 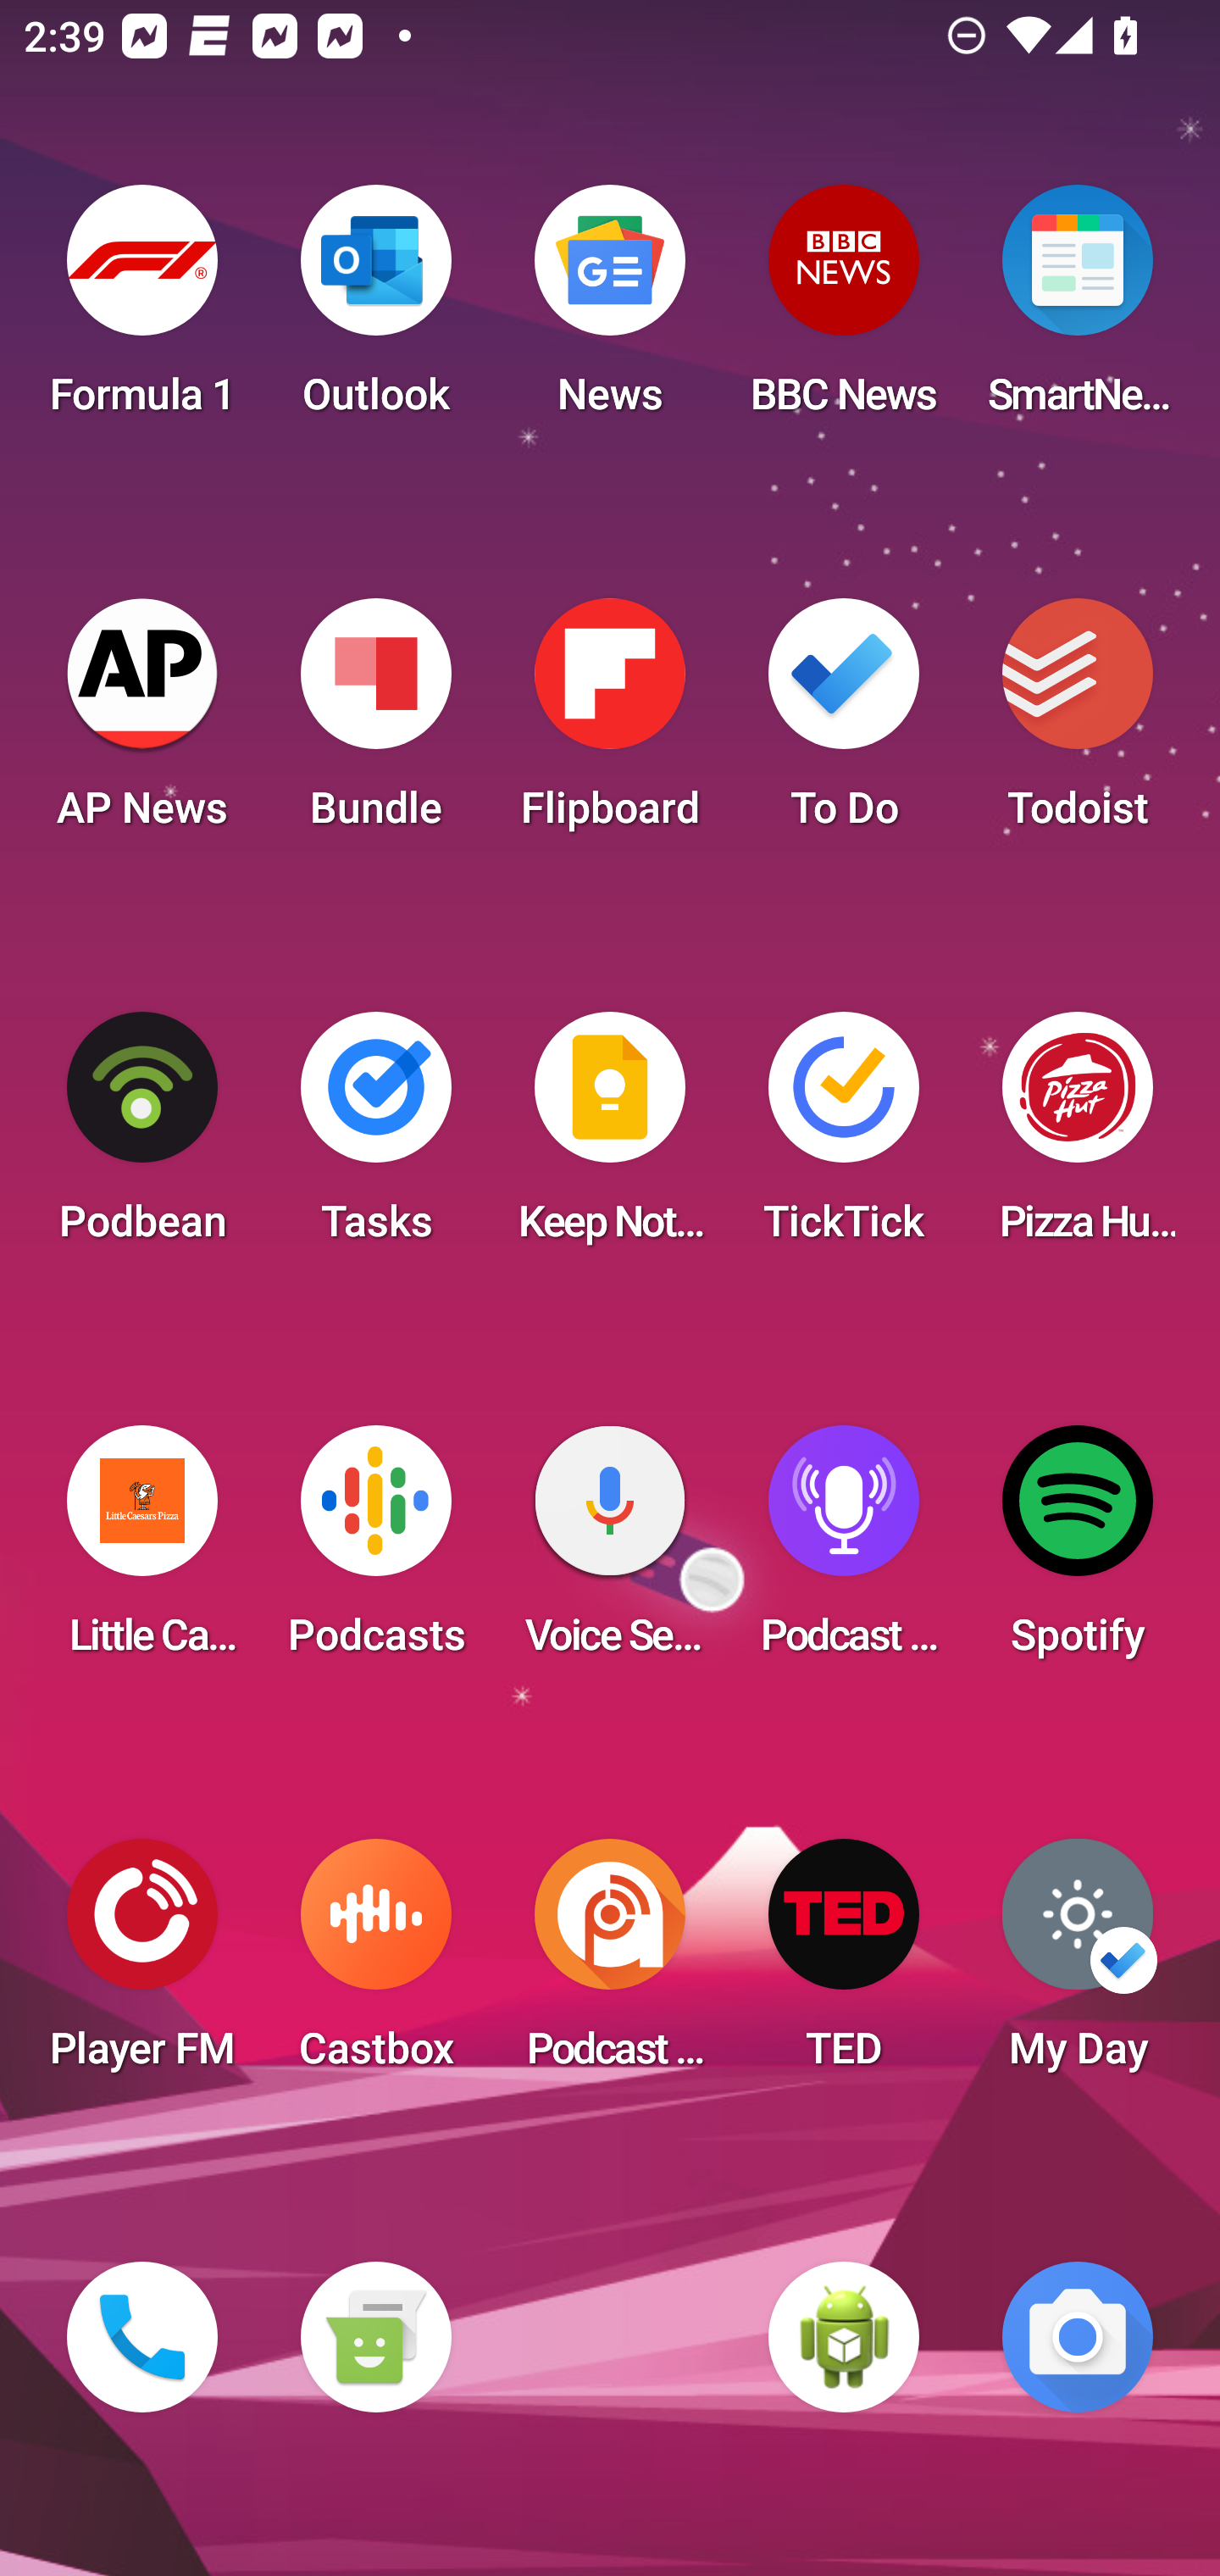 What do you see at coordinates (1078, 2337) in the screenshot?
I see `Camera` at bounding box center [1078, 2337].